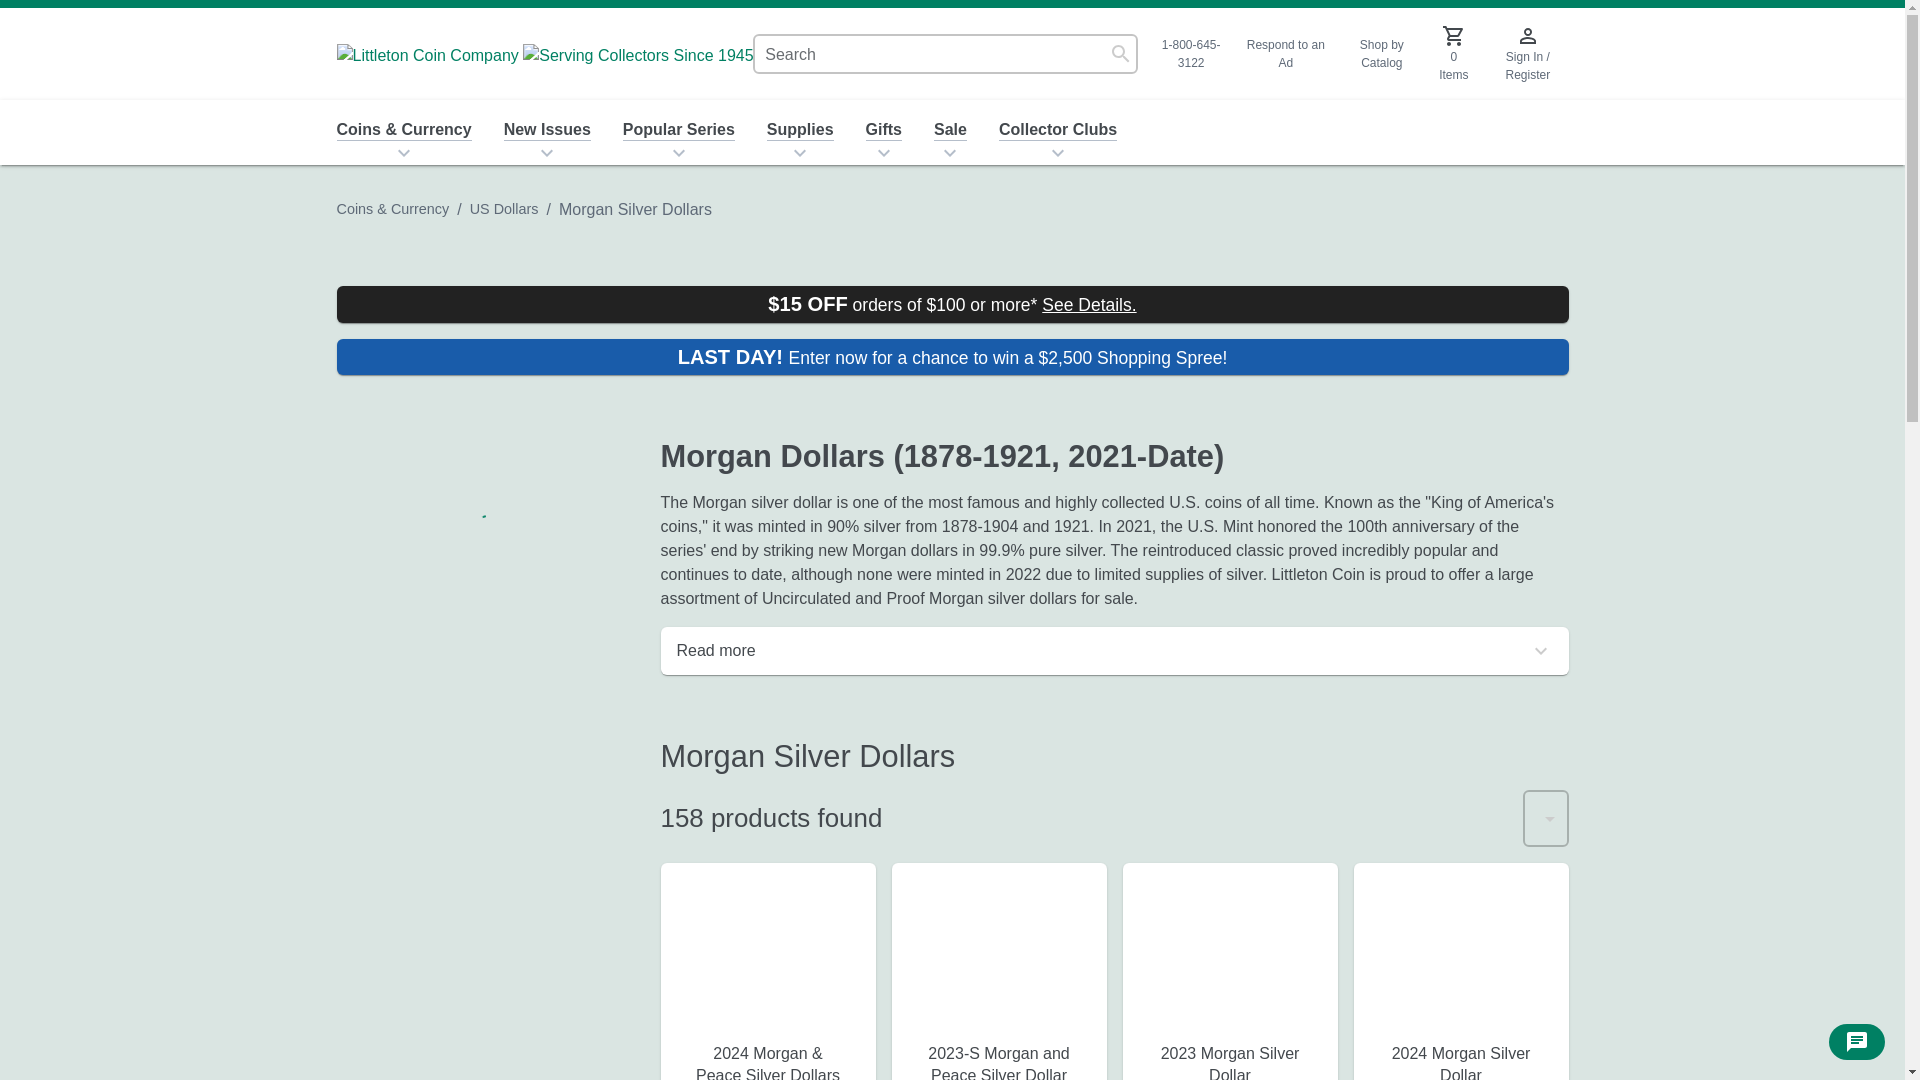 Image resolution: width=1920 pixels, height=1080 pixels. I want to click on Sale, so click(950, 130).